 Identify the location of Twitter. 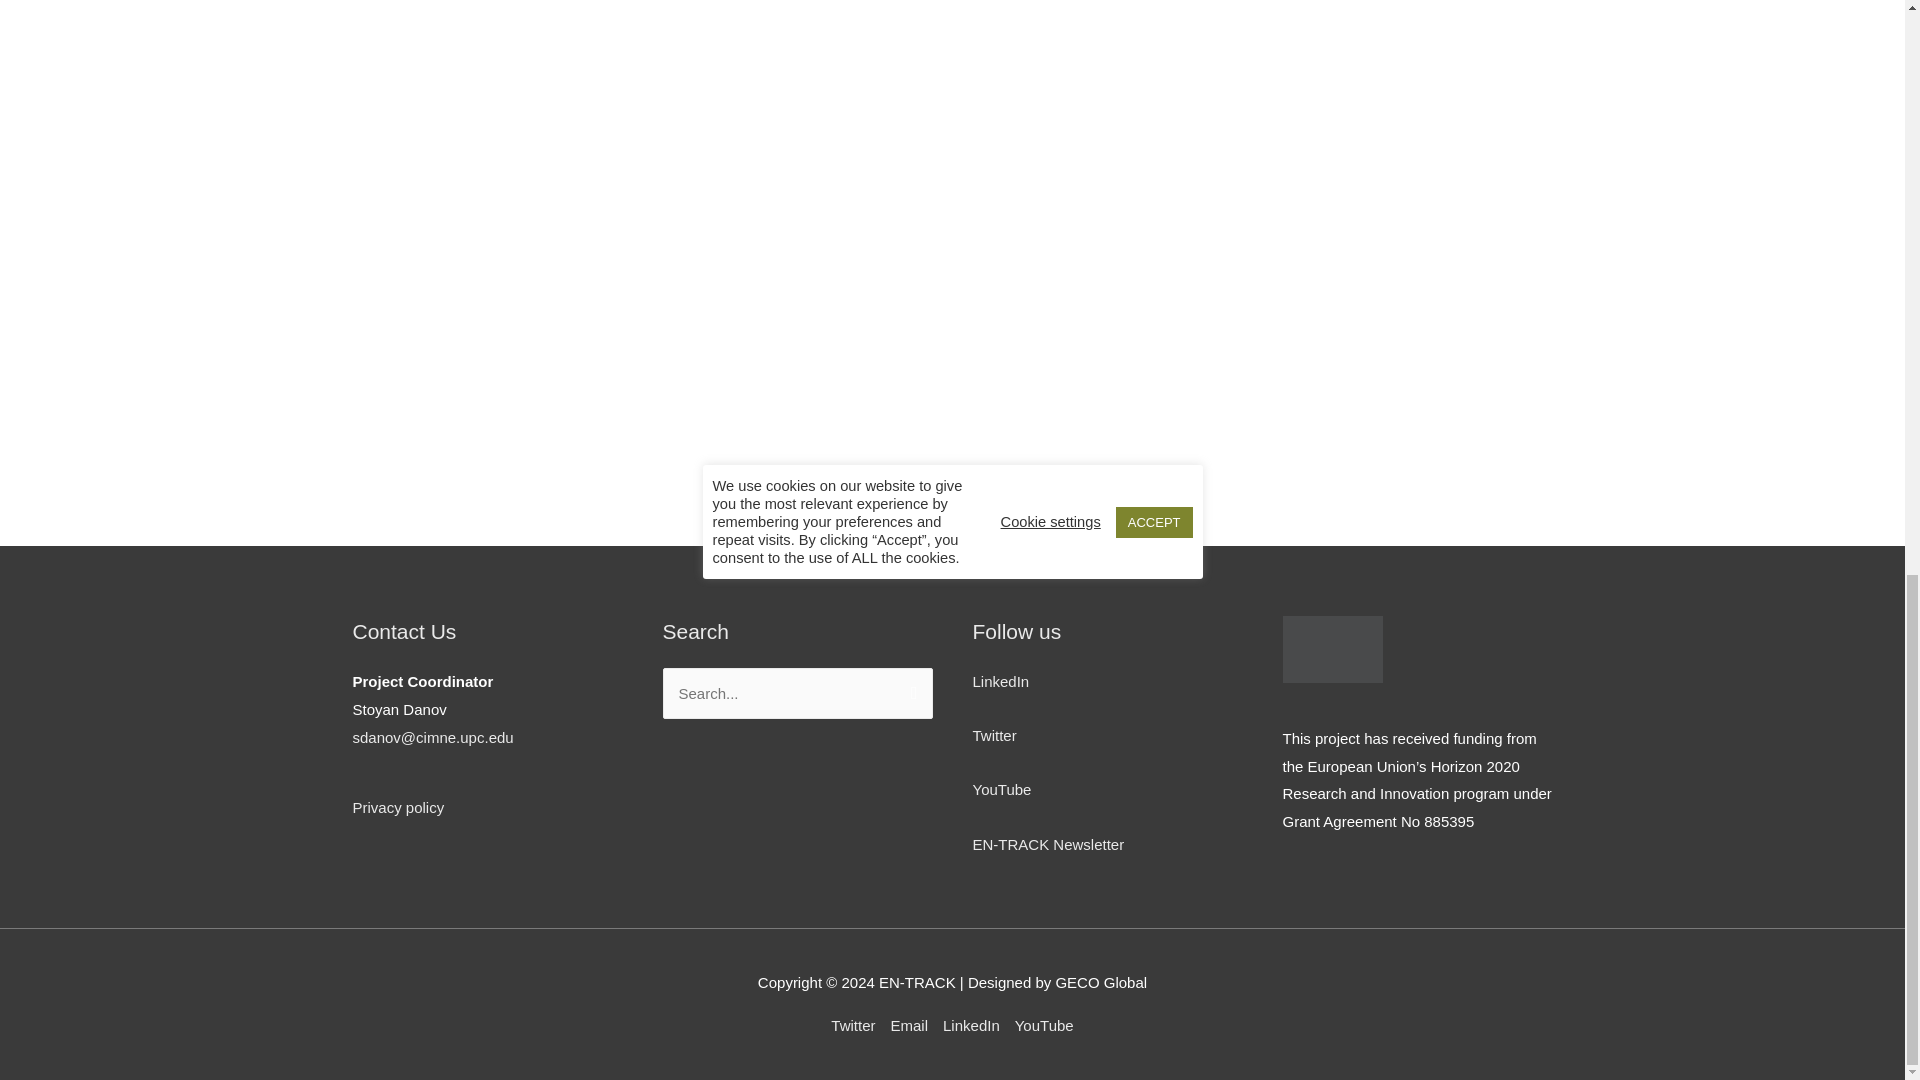
(857, 1025).